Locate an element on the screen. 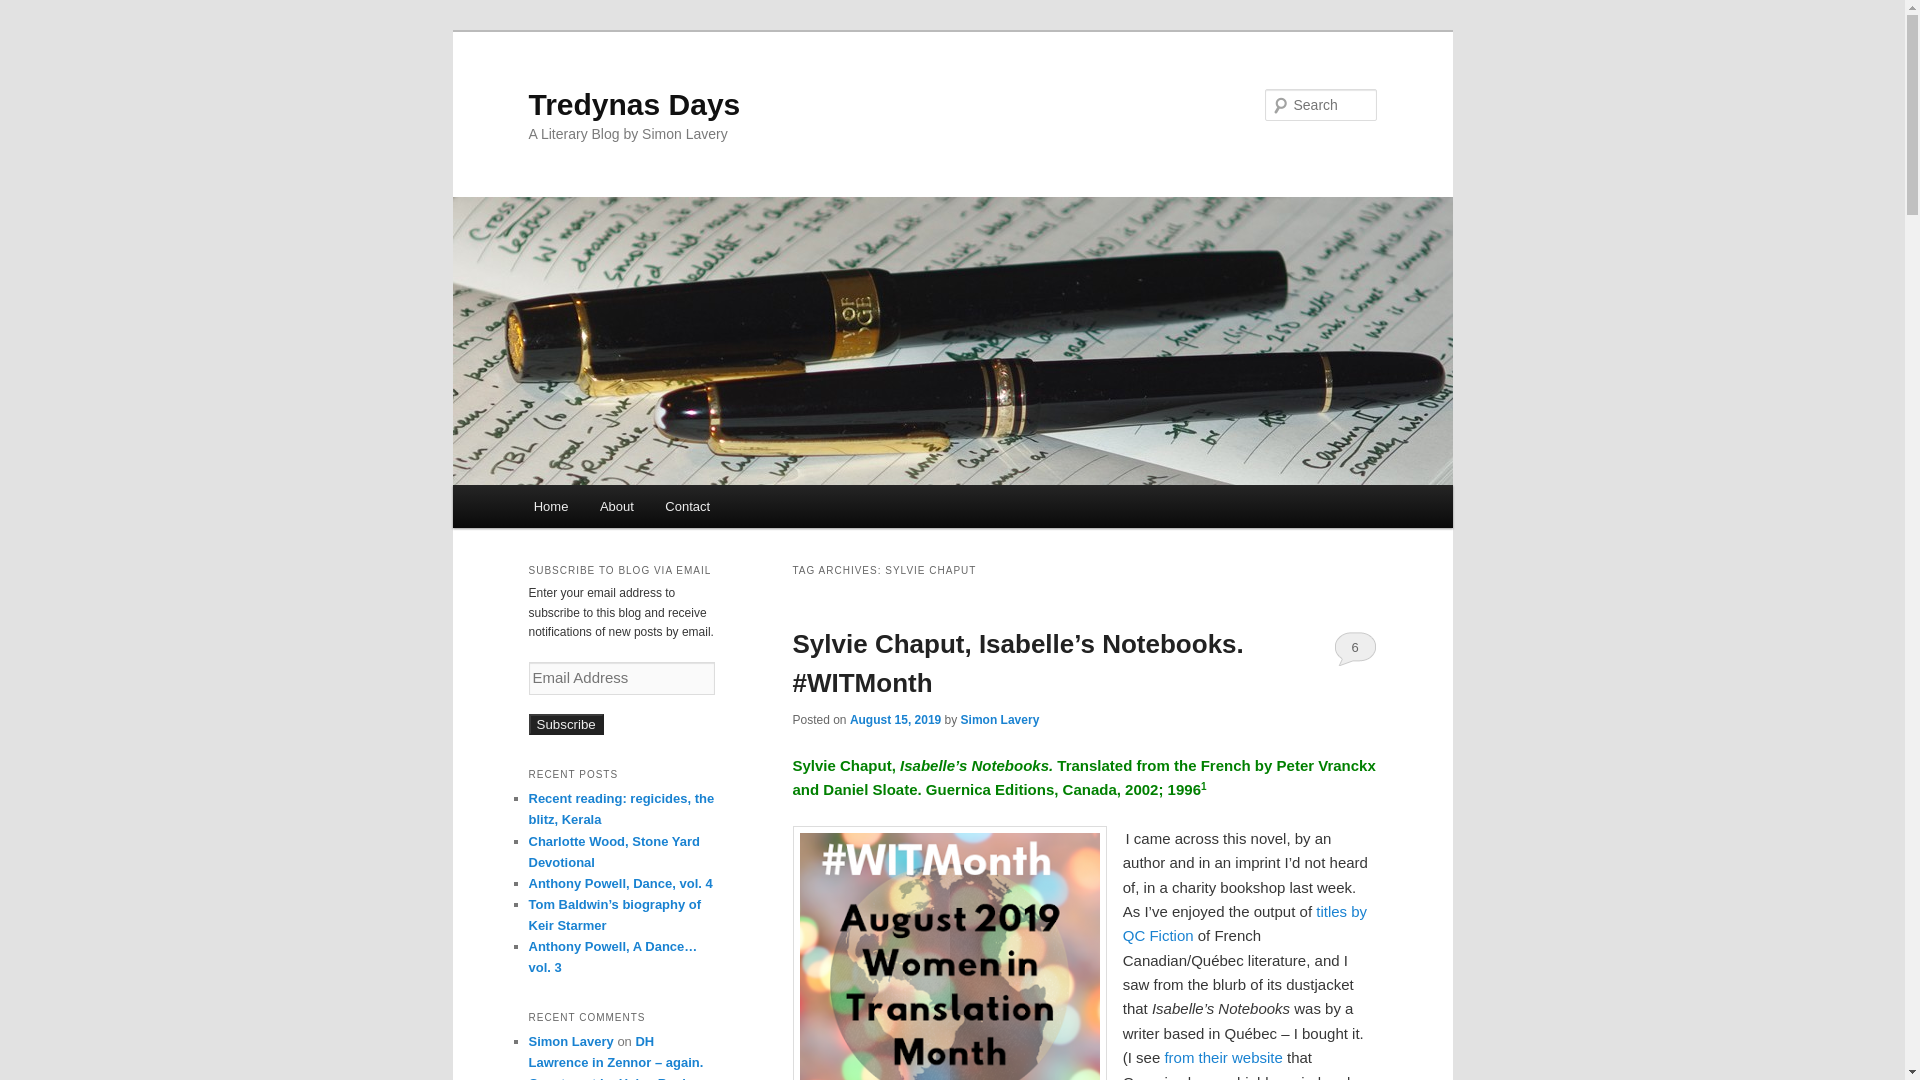 The width and height of the screenshot is (1920, 1080). Contact is located at coordinates (688, 506).